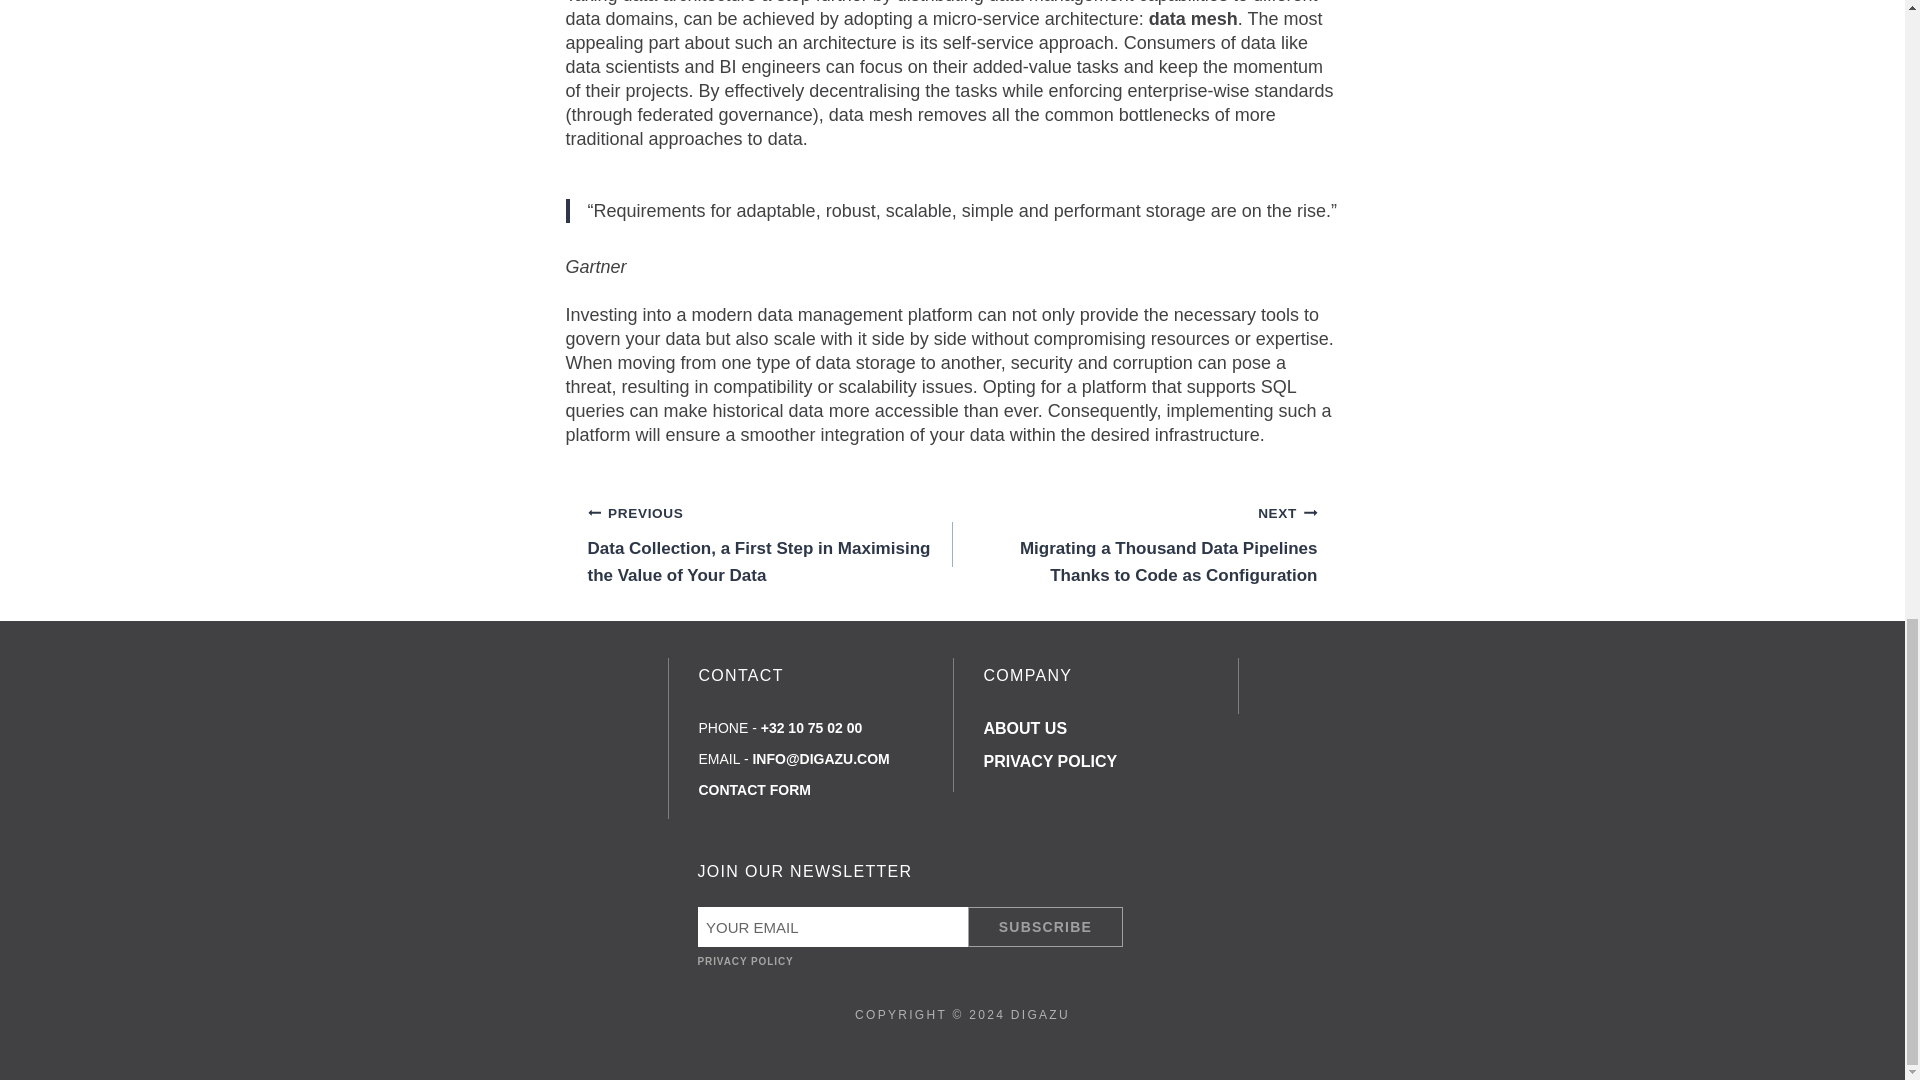 The height and width of the screenshot is (1080, 1920). Describe the element at coordinates (1045, 927) in the screenshot. I see `SUBSCRIBE` at that location.